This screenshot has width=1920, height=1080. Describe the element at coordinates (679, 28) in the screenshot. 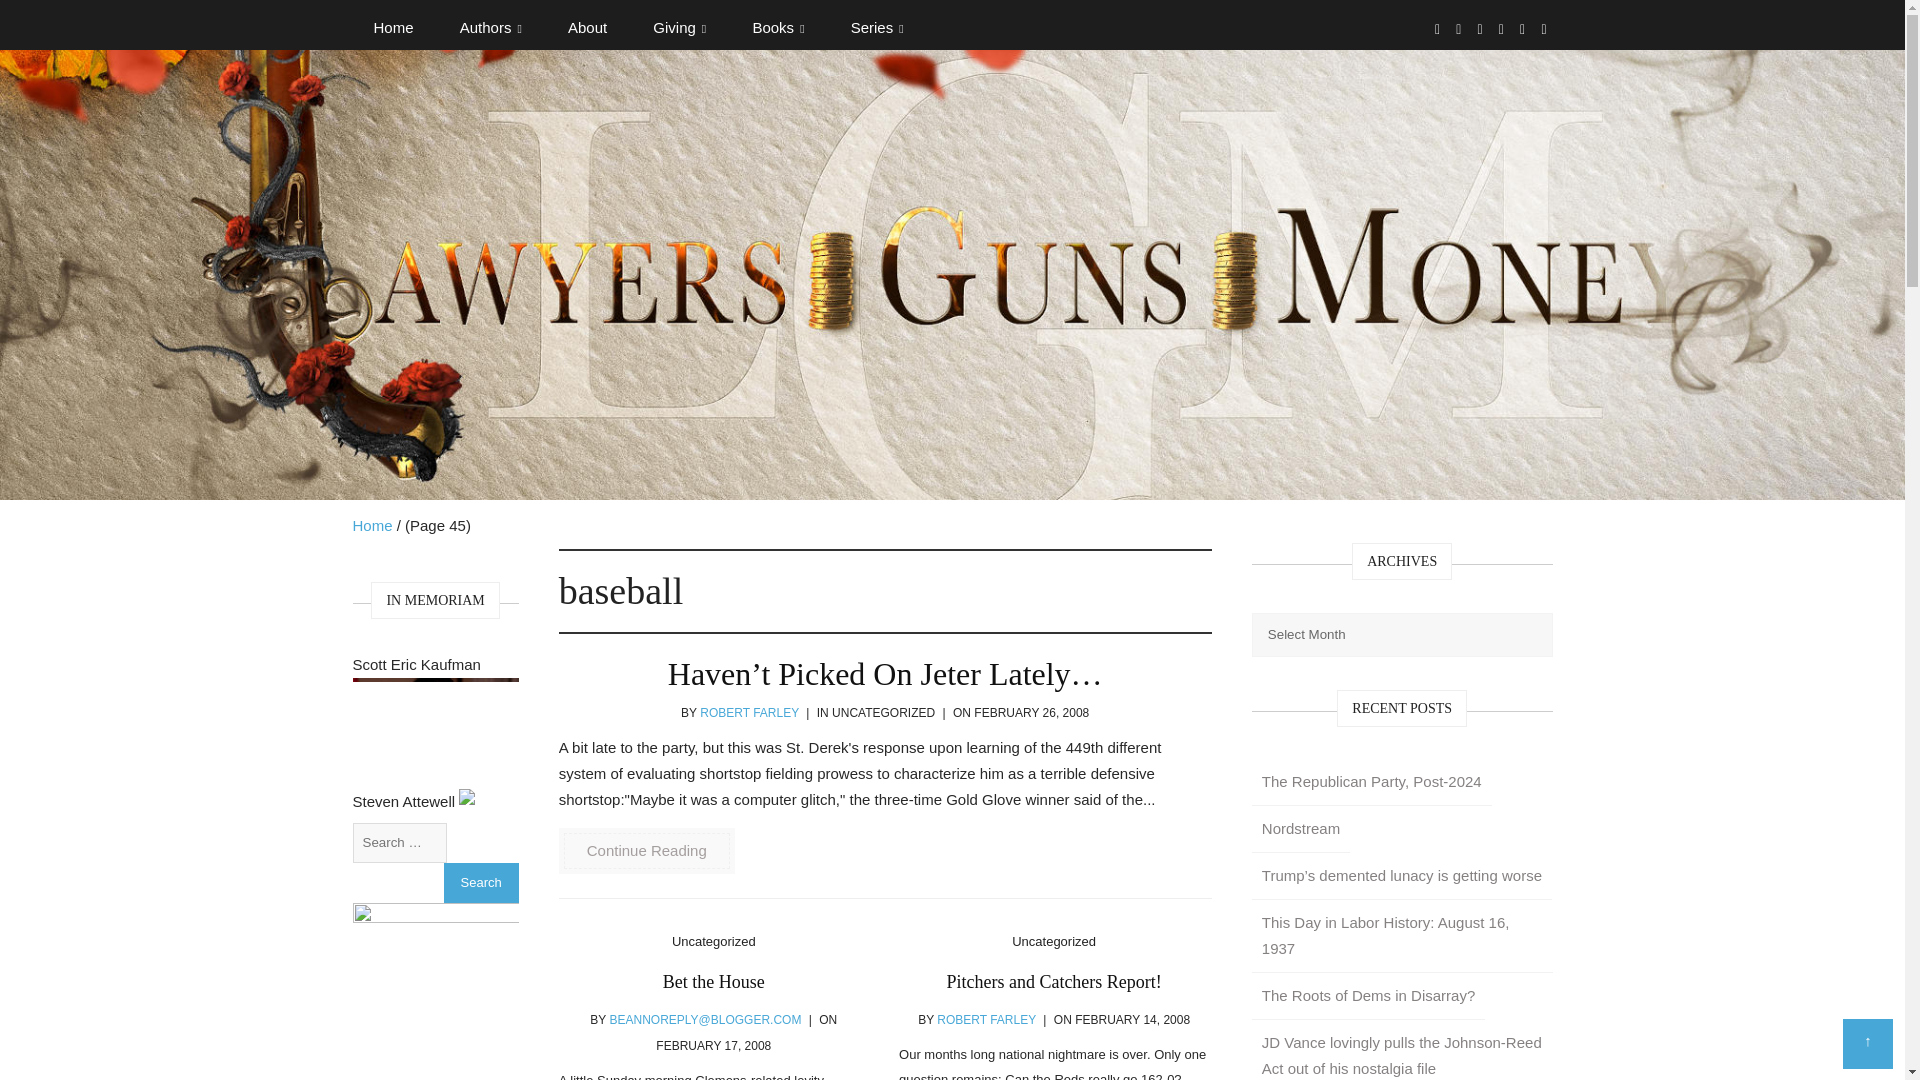

I see `Giving` at that location.